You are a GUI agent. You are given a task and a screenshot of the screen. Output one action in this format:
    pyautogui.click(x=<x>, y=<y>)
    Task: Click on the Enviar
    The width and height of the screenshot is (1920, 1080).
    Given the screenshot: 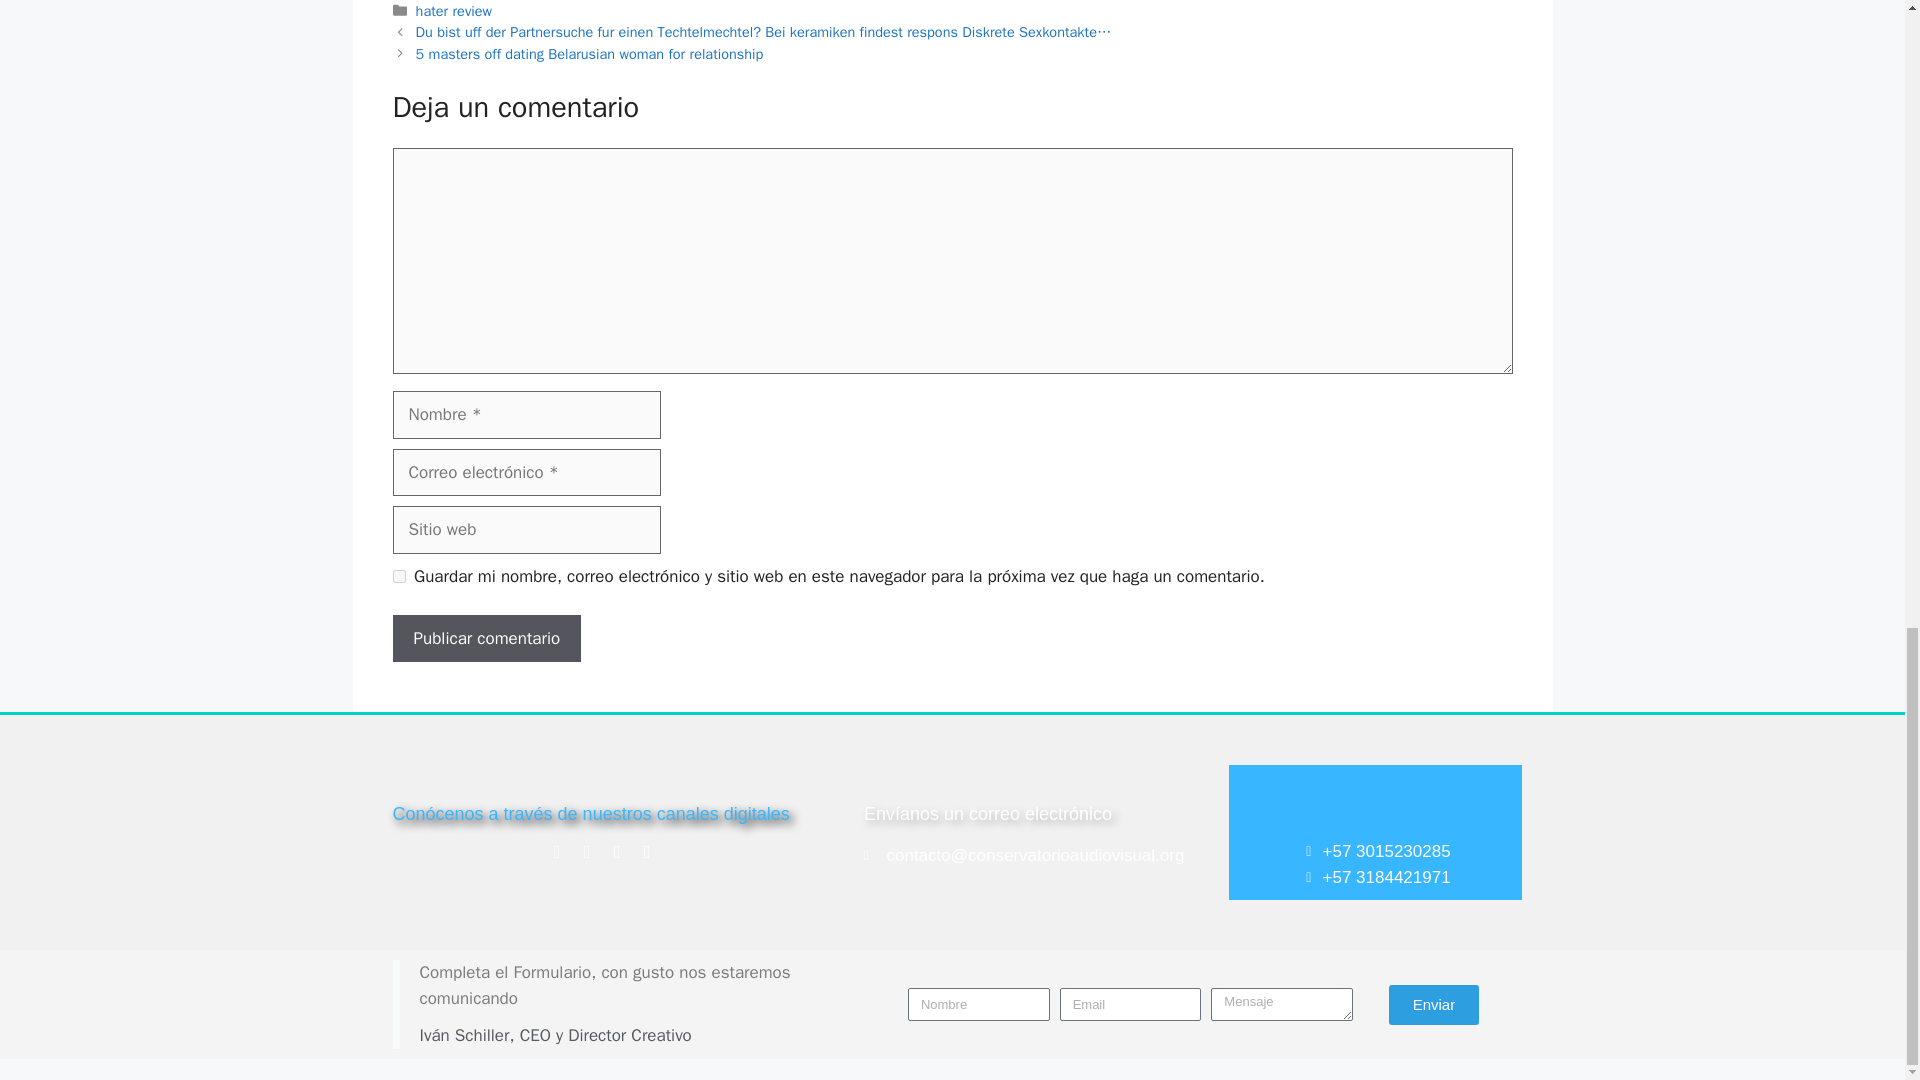 What is the action you would take?
    pyautogui.click(x=1434, y=1004)
    